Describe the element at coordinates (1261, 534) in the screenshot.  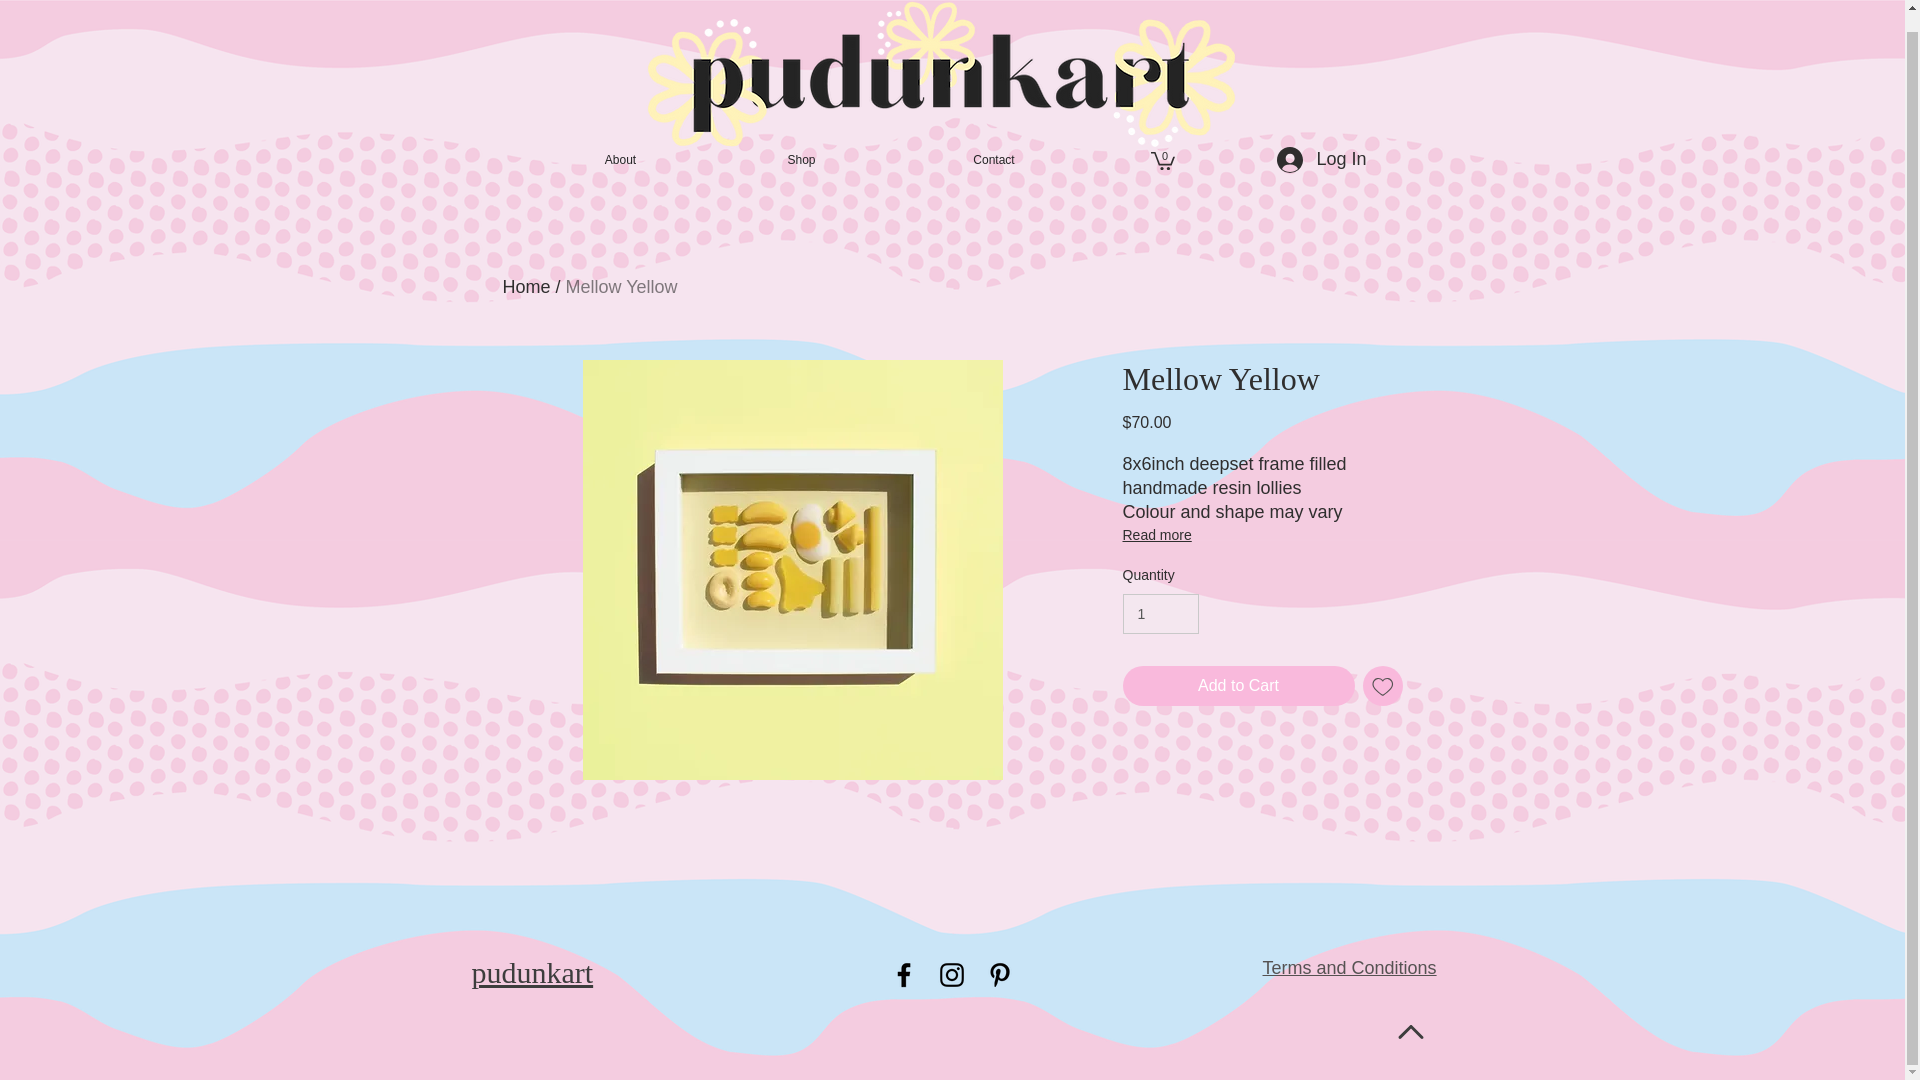
I see `Read more` at that location.